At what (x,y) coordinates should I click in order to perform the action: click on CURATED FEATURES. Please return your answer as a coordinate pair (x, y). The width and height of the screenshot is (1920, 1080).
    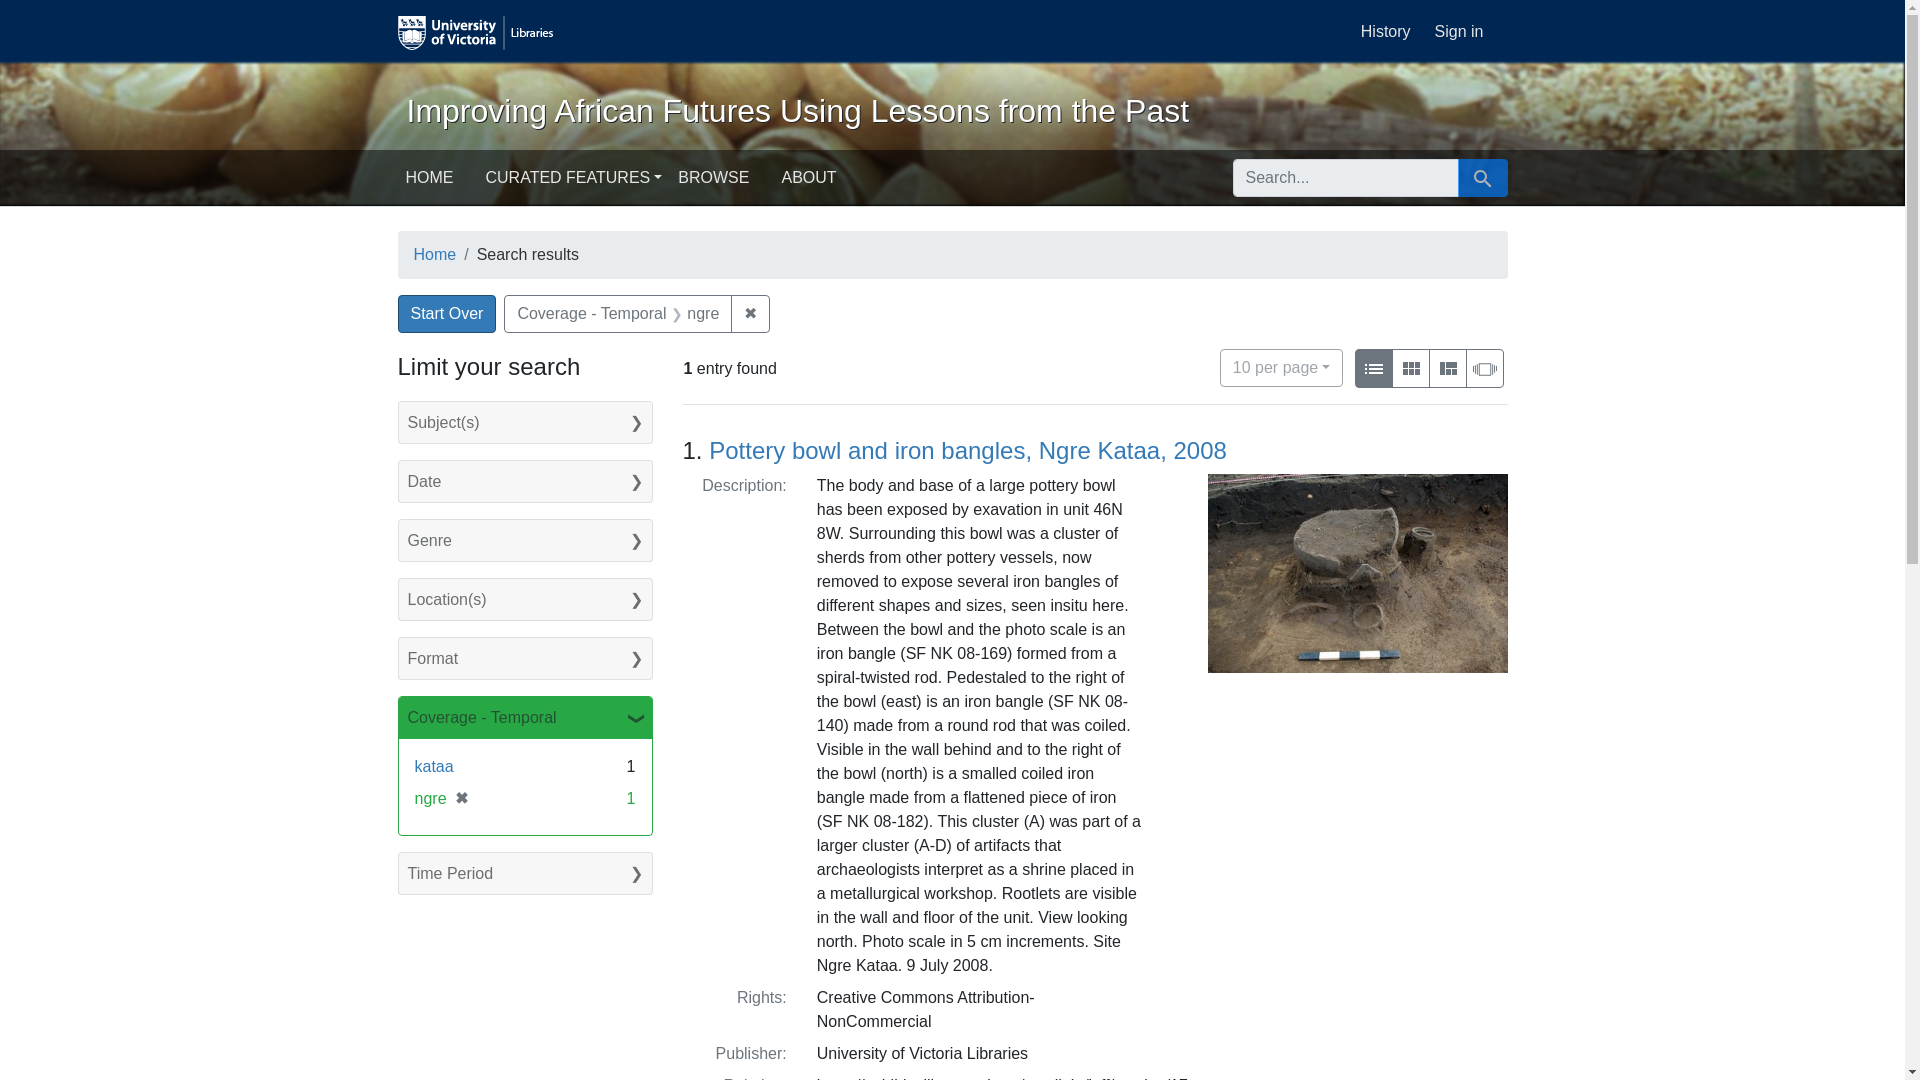
    Looking at the image, I should click on (1411, 368).